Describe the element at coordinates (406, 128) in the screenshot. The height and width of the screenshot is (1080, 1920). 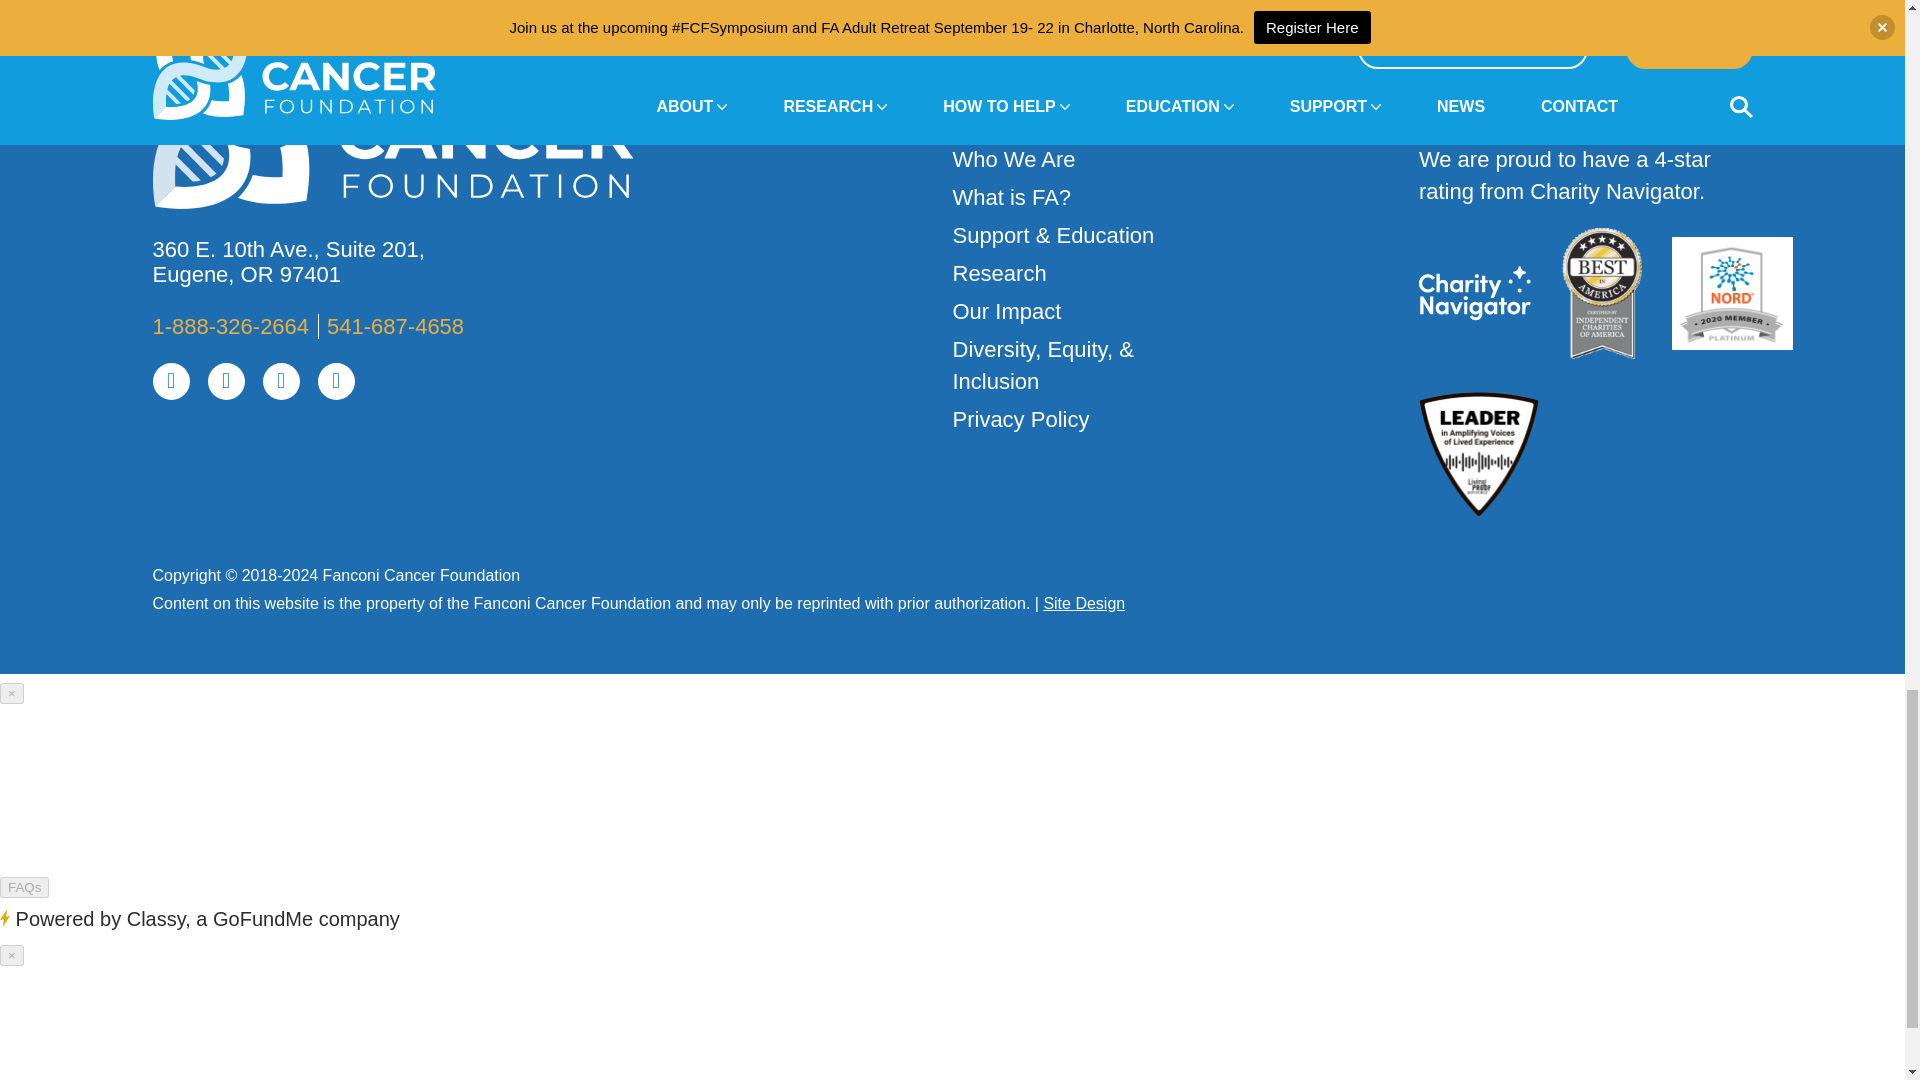
I see `Fanconi Cancer Foundation` at that location.